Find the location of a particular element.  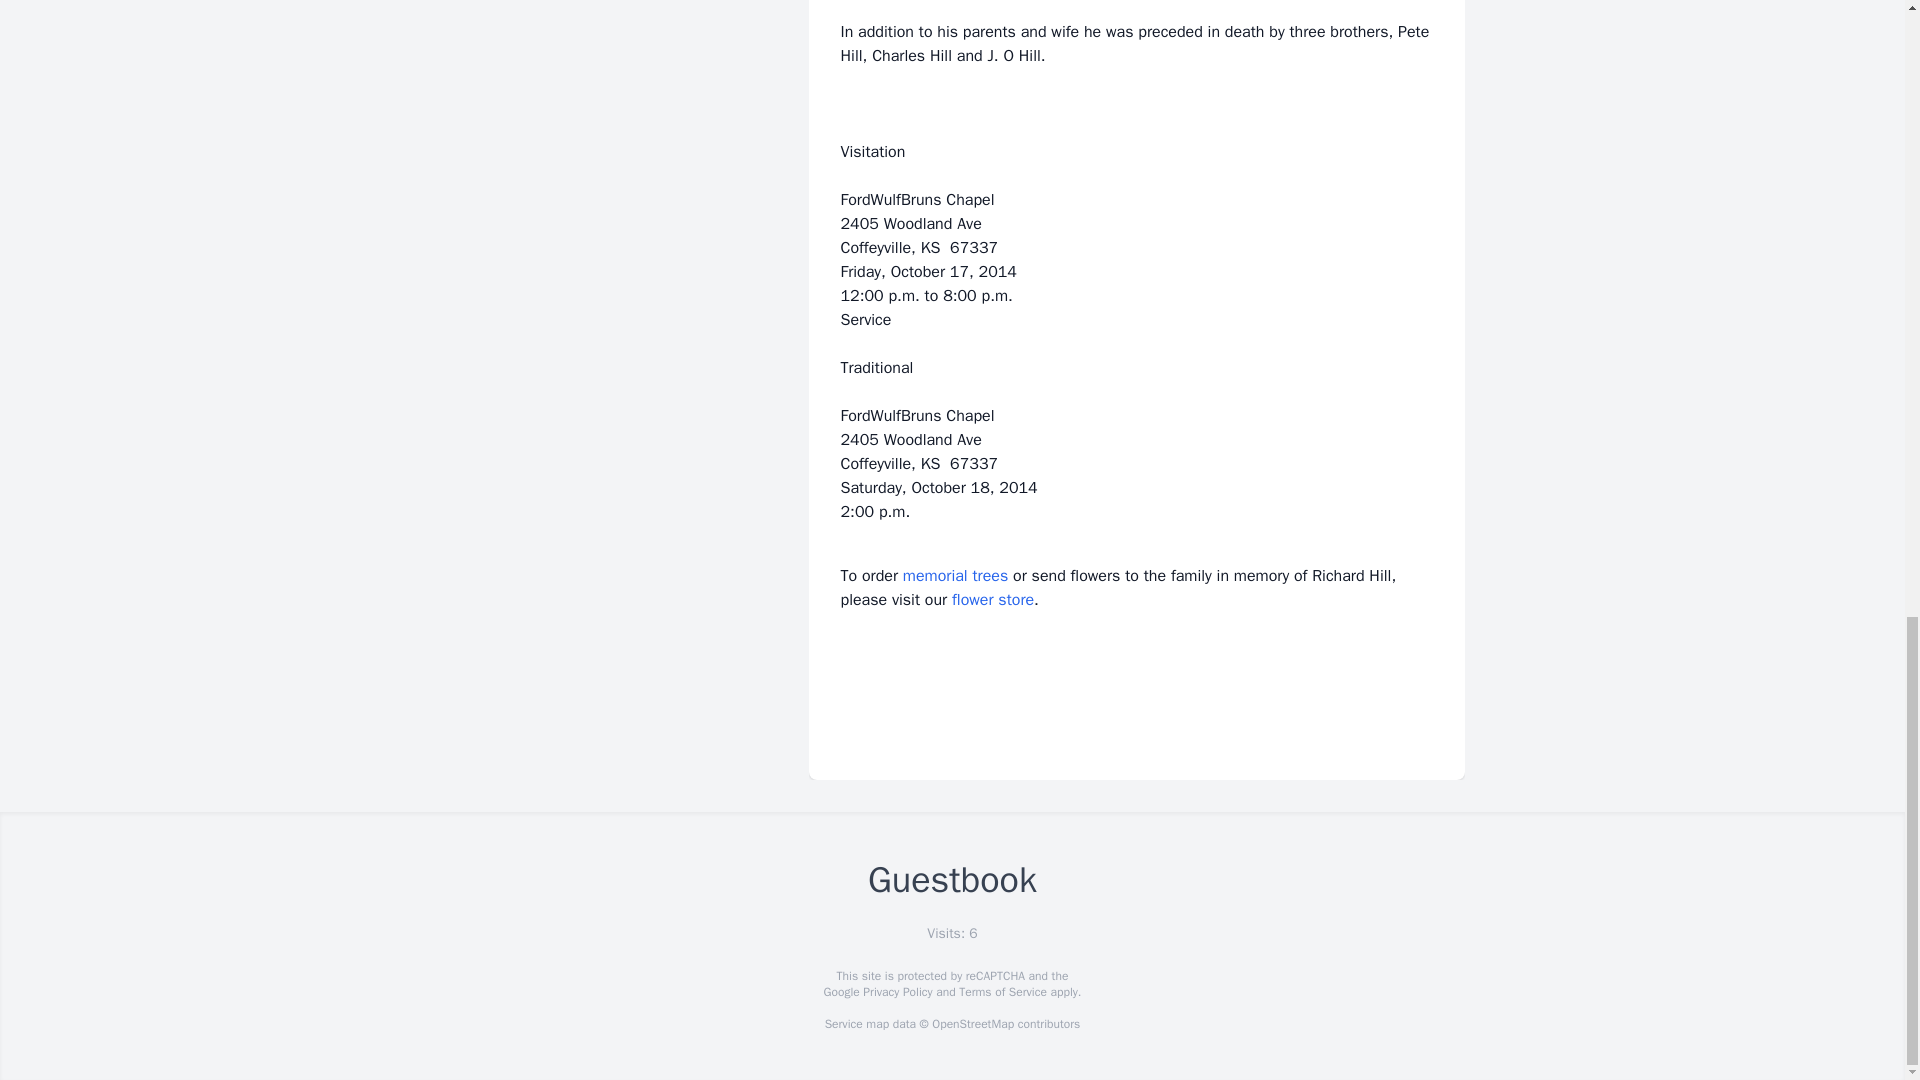

Privacy Policy is located at coordinates (896, 992).